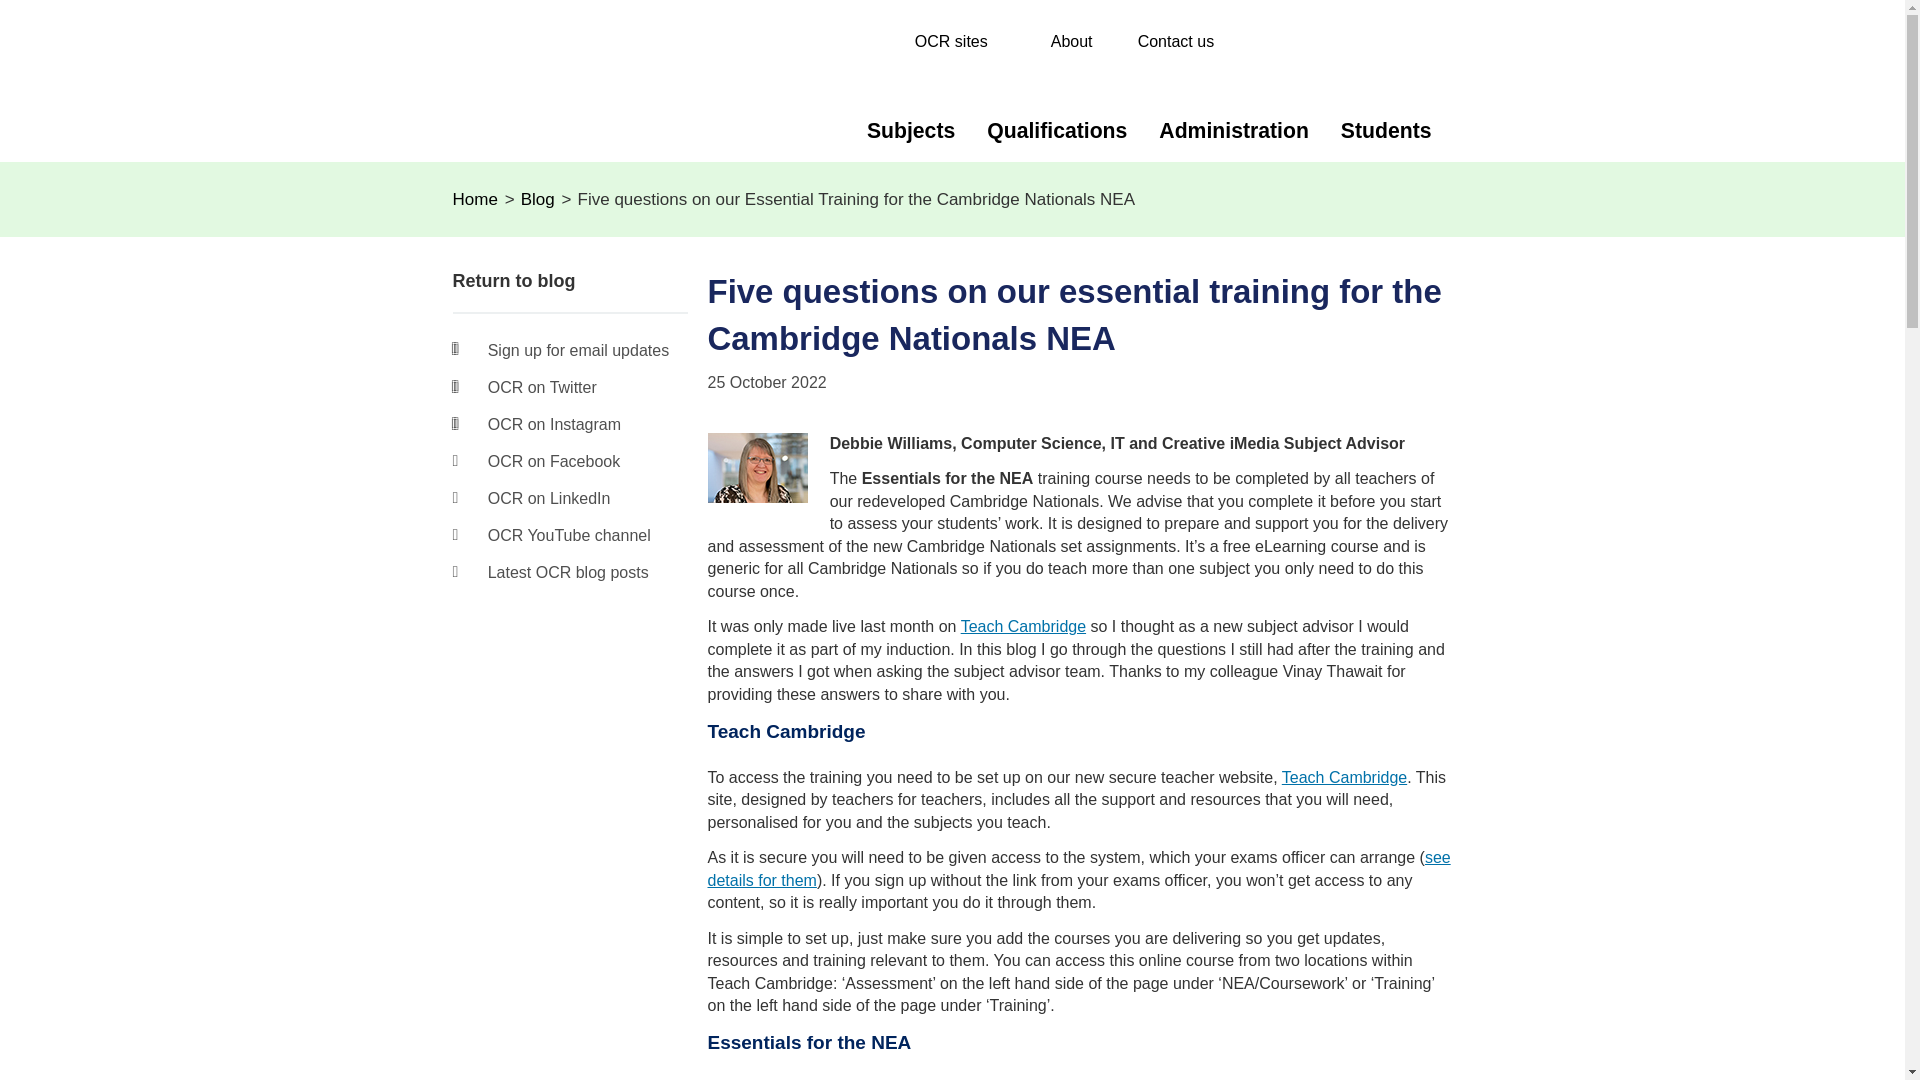 The image size is (1920, 1080). What do you see at coordinates (1243, 134) in the screenshot?
I see `Administration` at bounding box center [1243, 134].